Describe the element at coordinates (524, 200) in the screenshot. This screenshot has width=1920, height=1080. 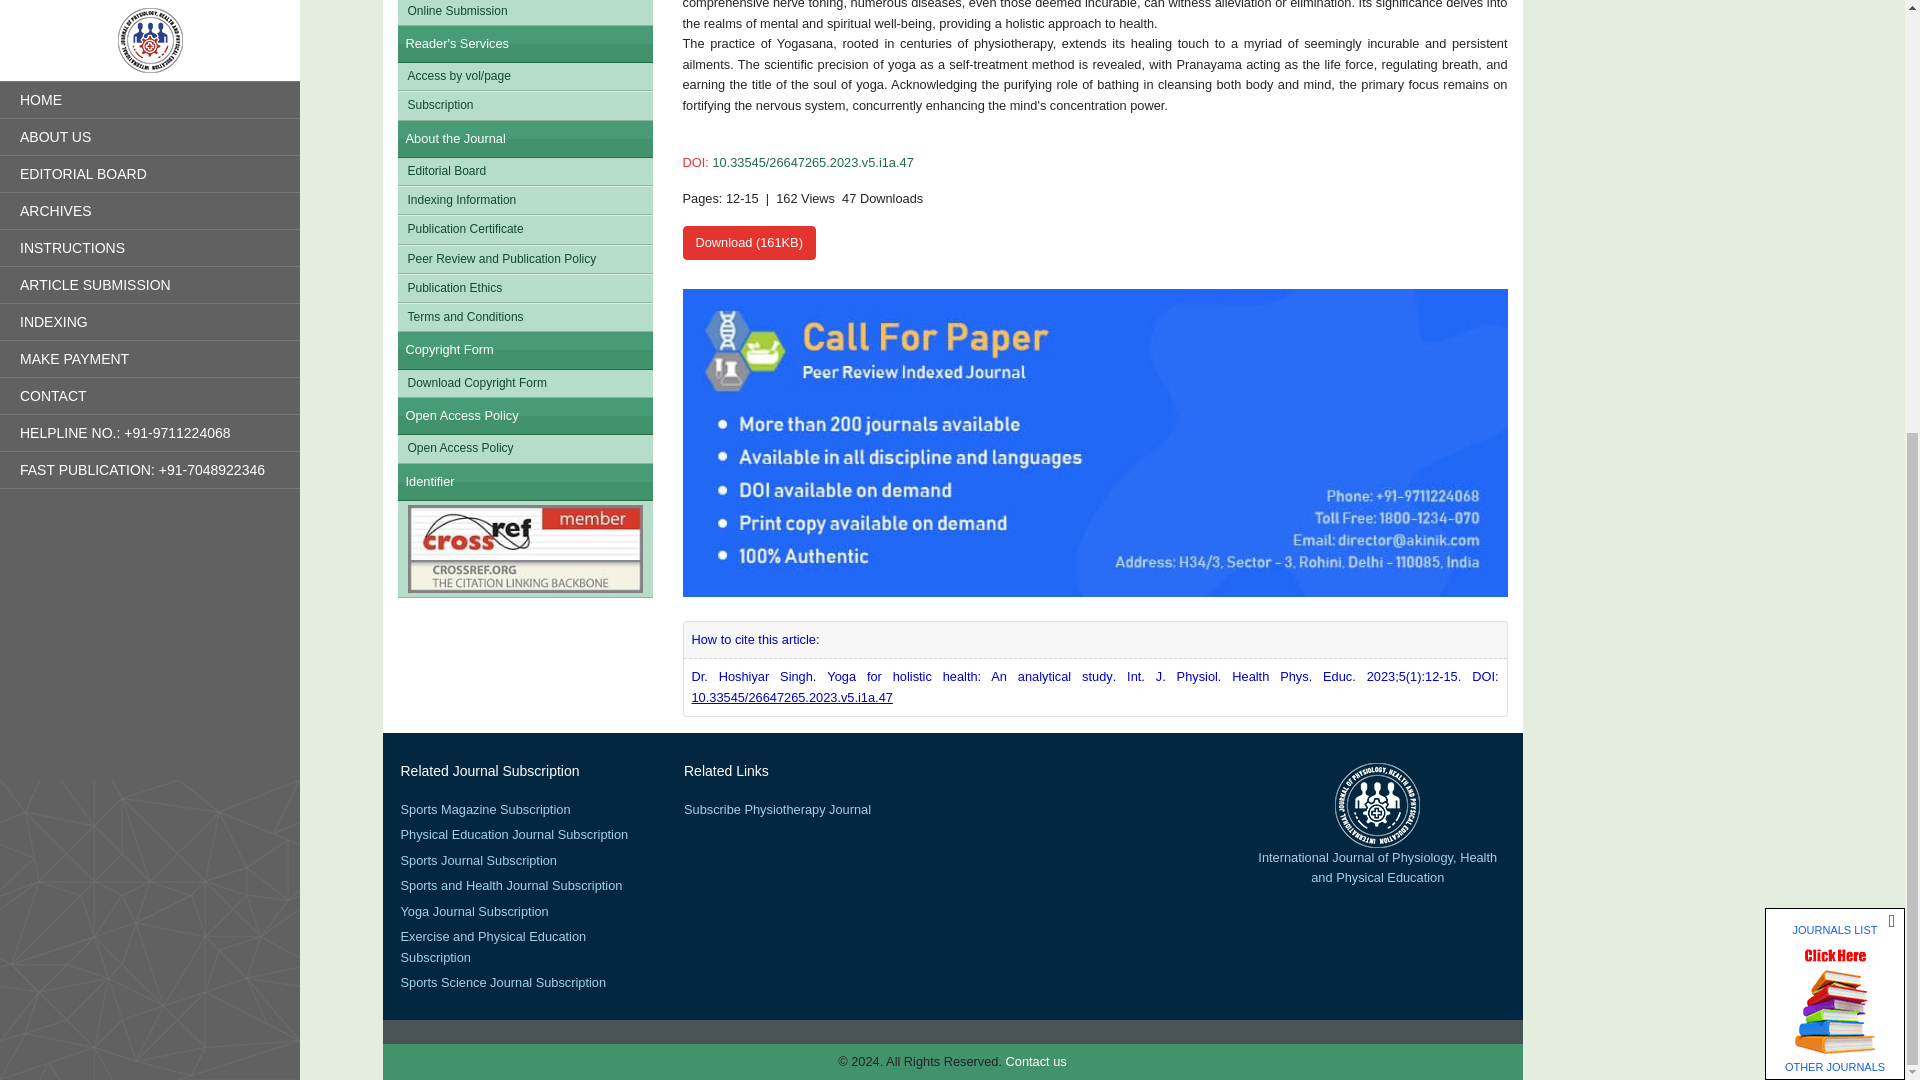
I see `Indexing Information` at that location.